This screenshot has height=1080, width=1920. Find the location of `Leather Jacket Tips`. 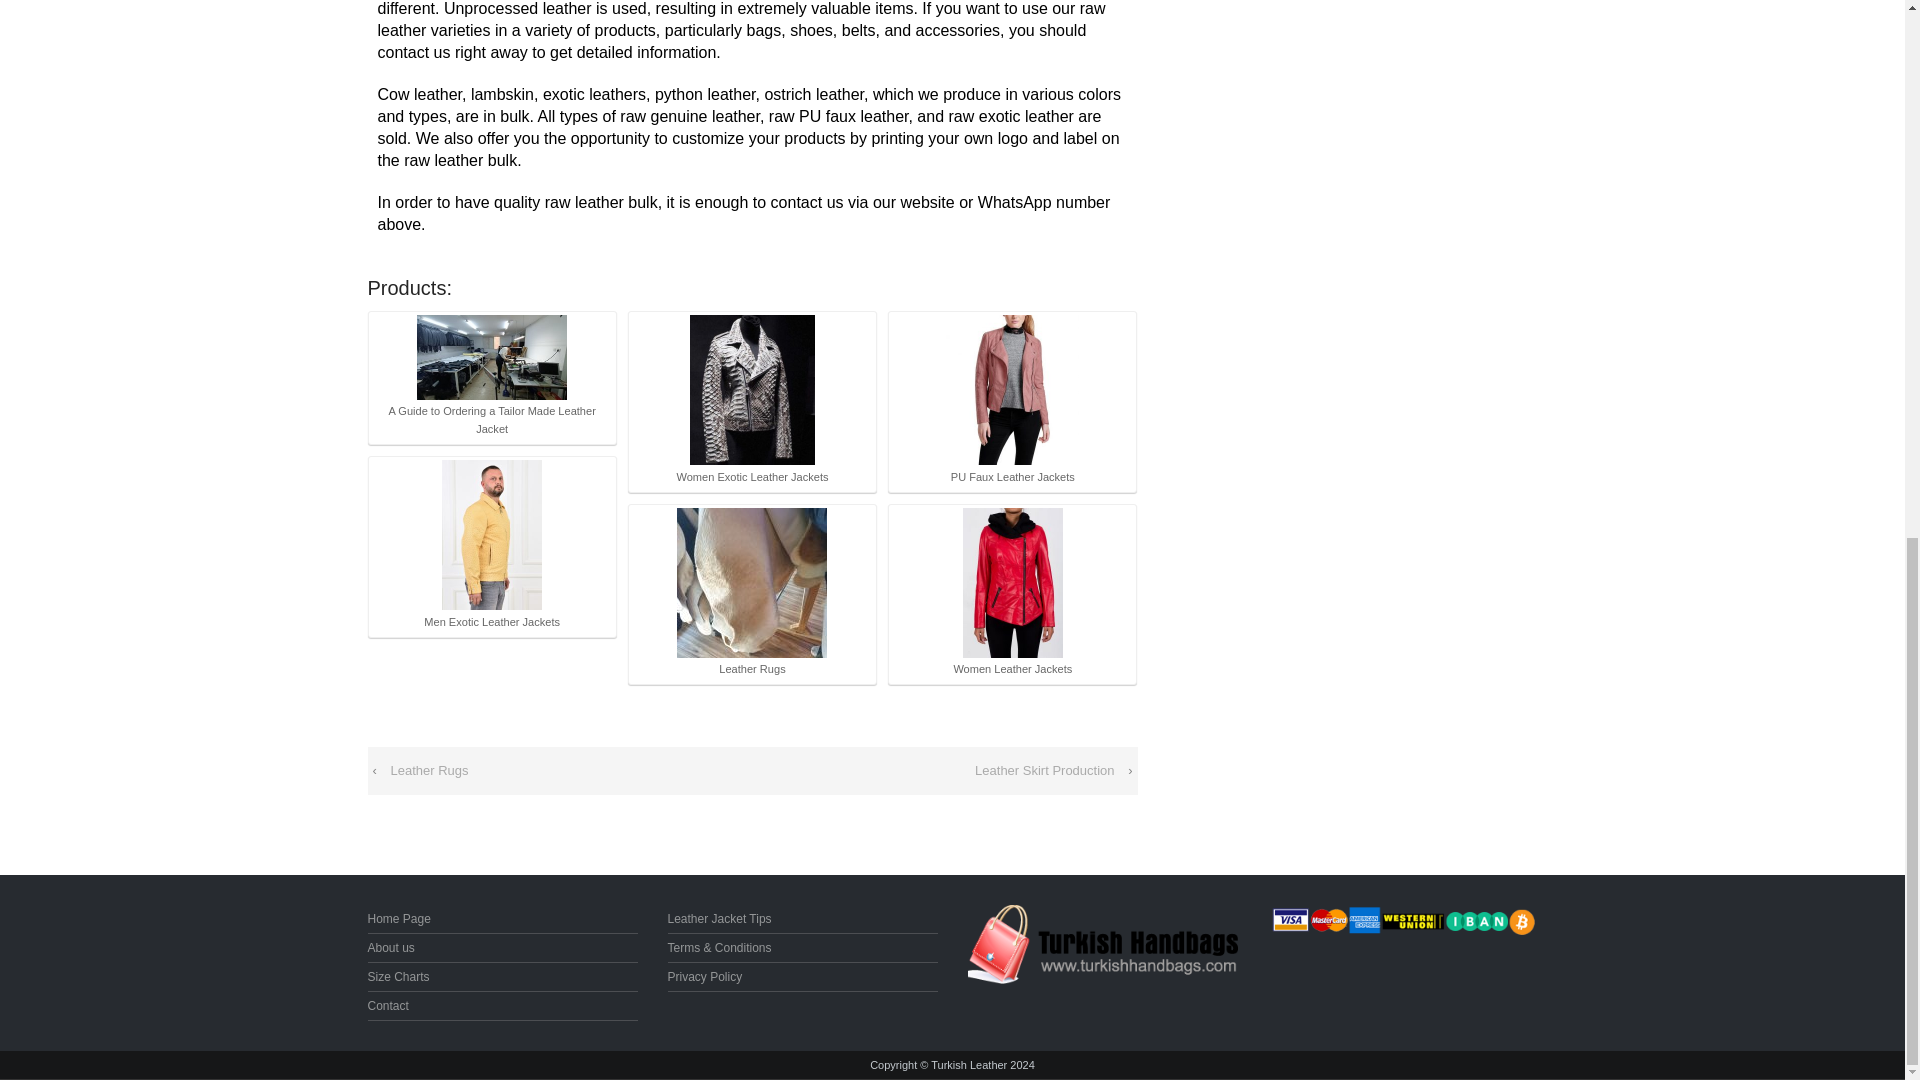

Leather Jacket Tips is located at coordinates (720, 918).